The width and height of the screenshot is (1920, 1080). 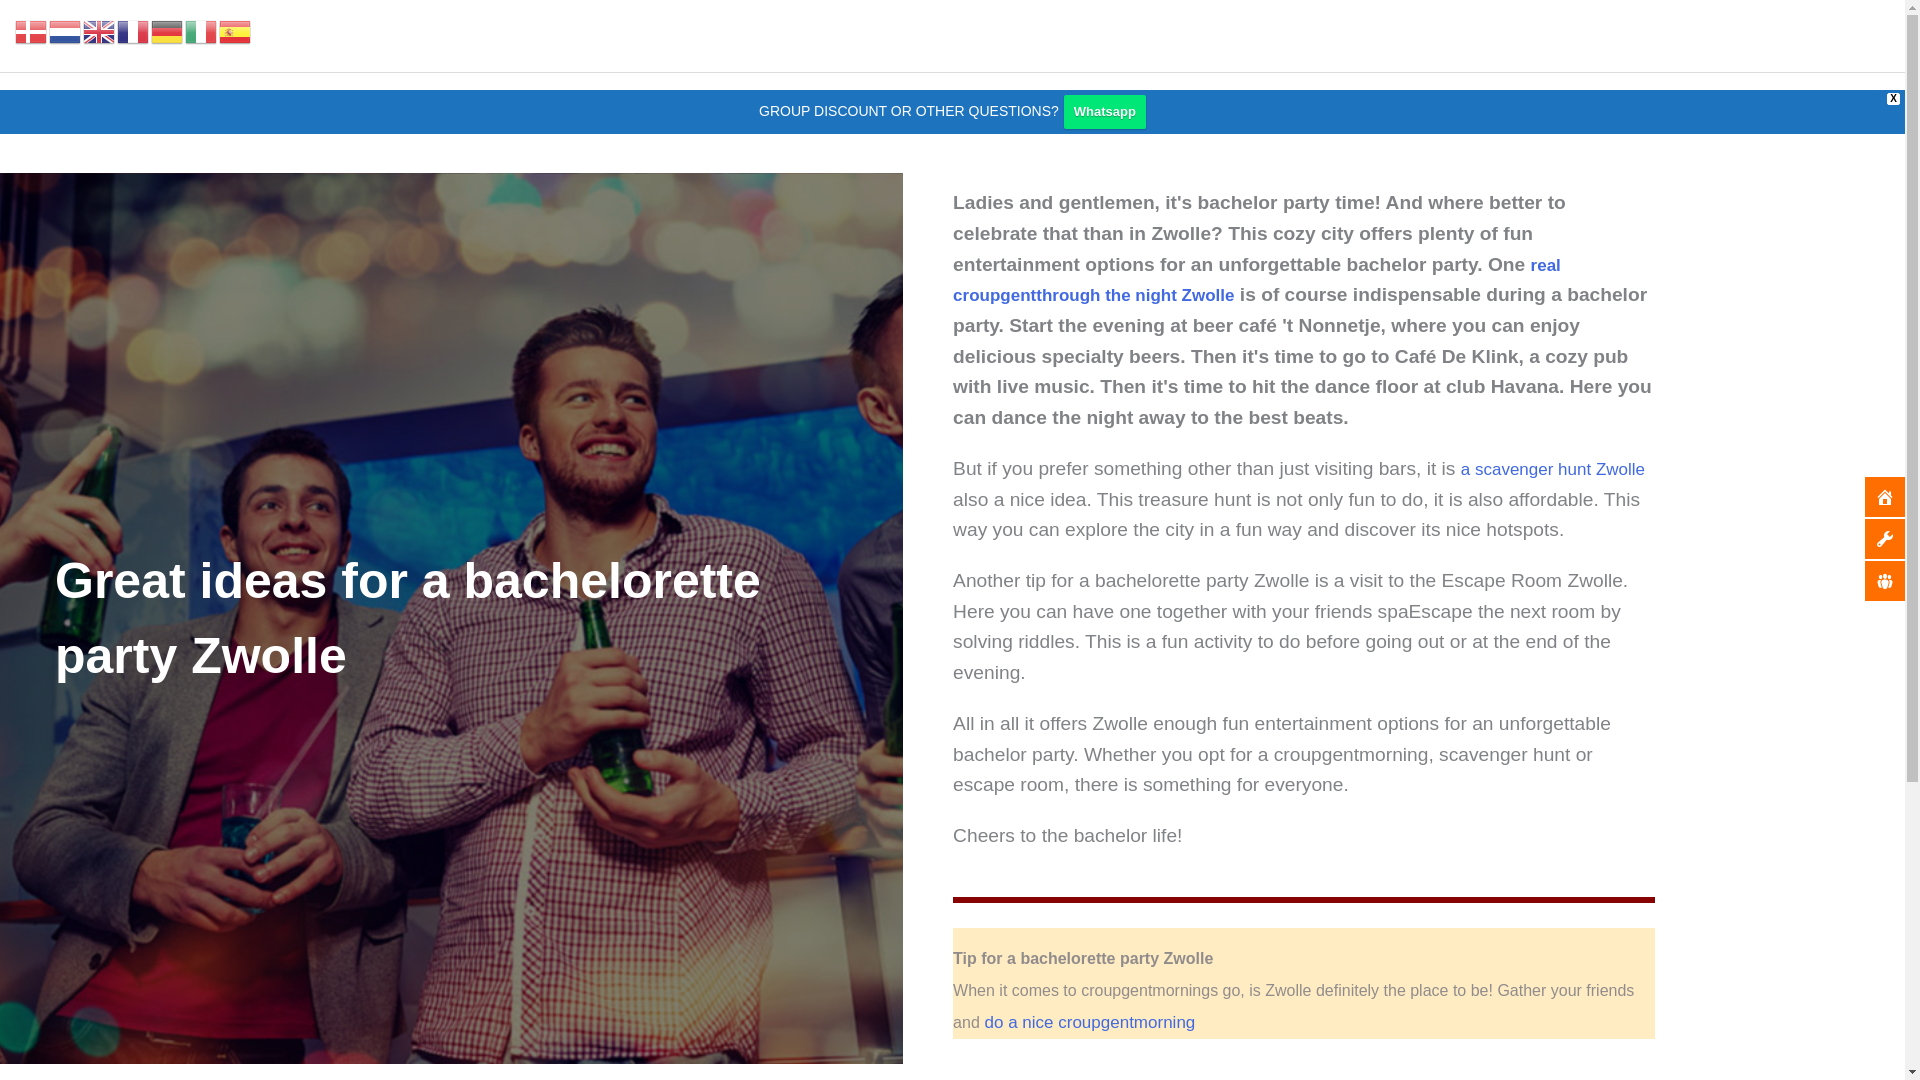 What do you see at coordinates (134, 30) in the screenshot?
I see `French` at bounding box center [134, 30].